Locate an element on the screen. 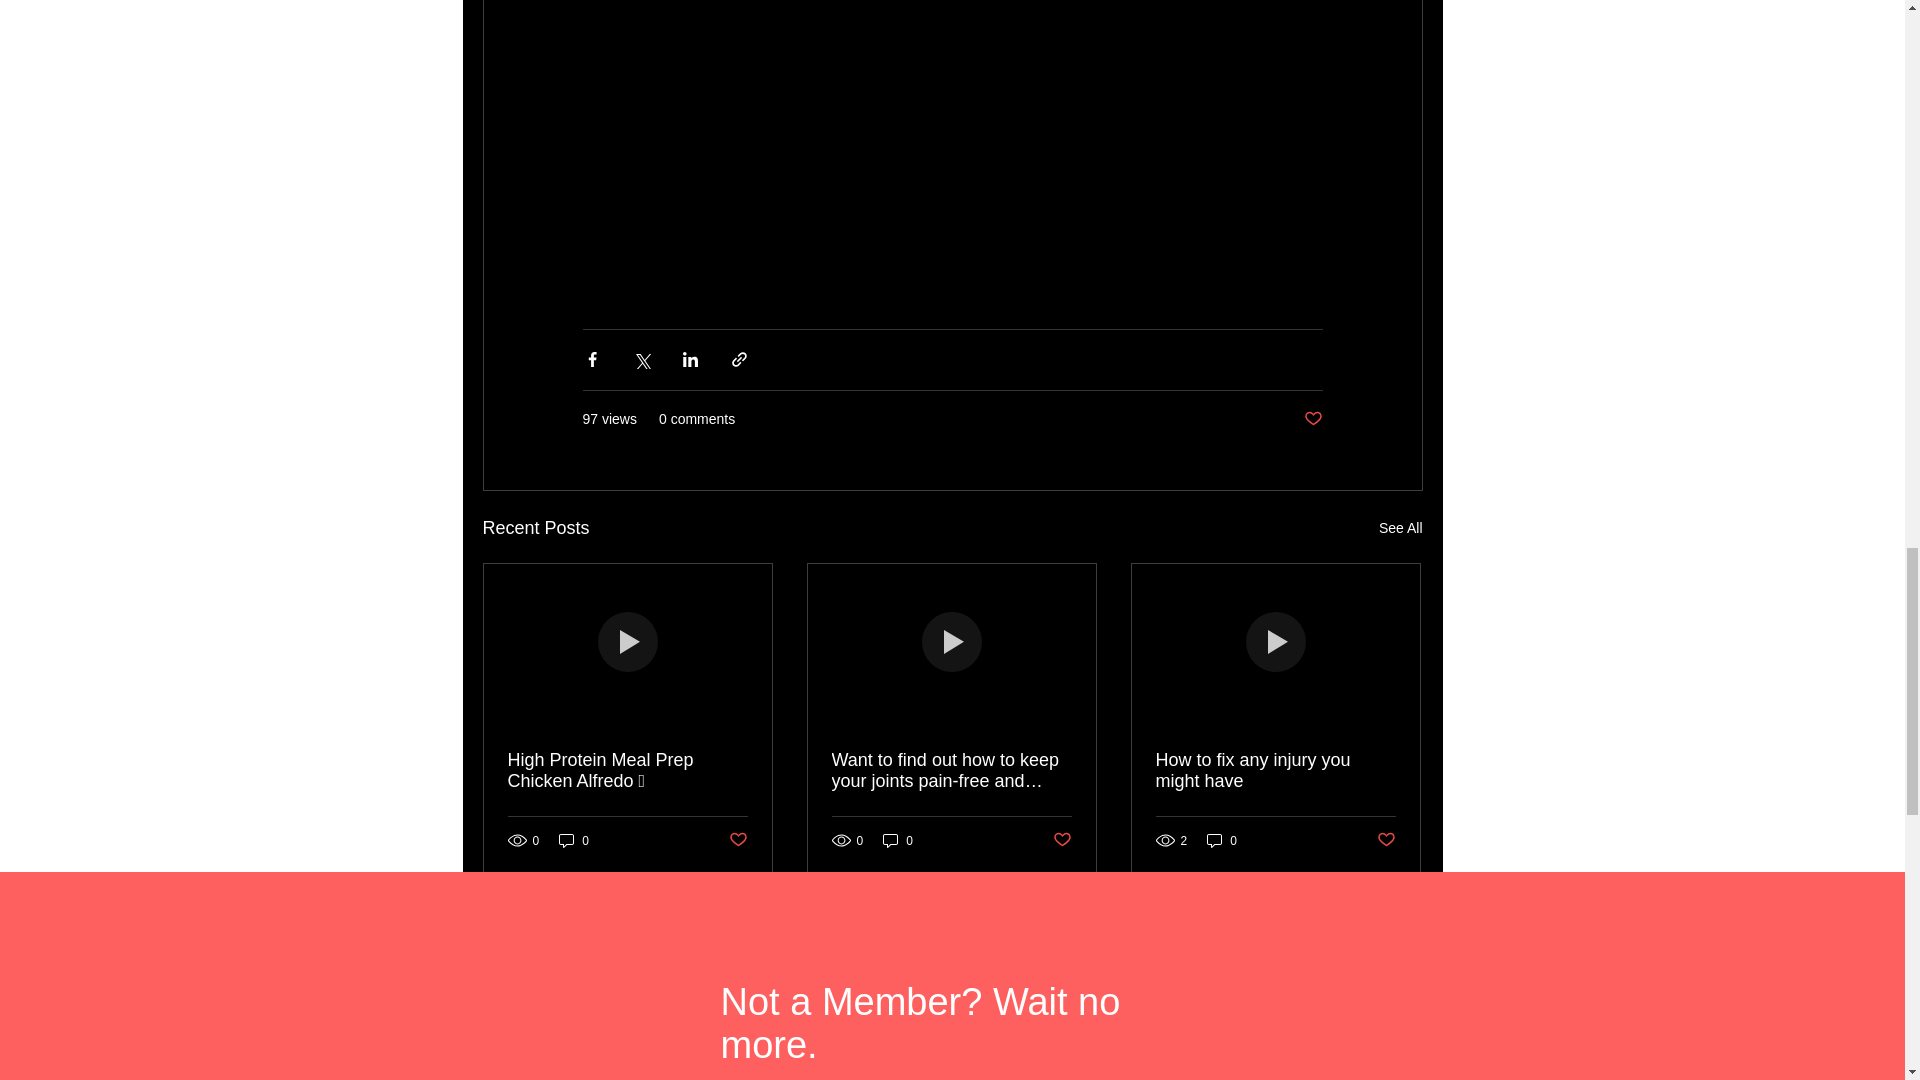 The height and width of the screenshot is (1080, 1920). 0 is located at coordinates (898, 840).